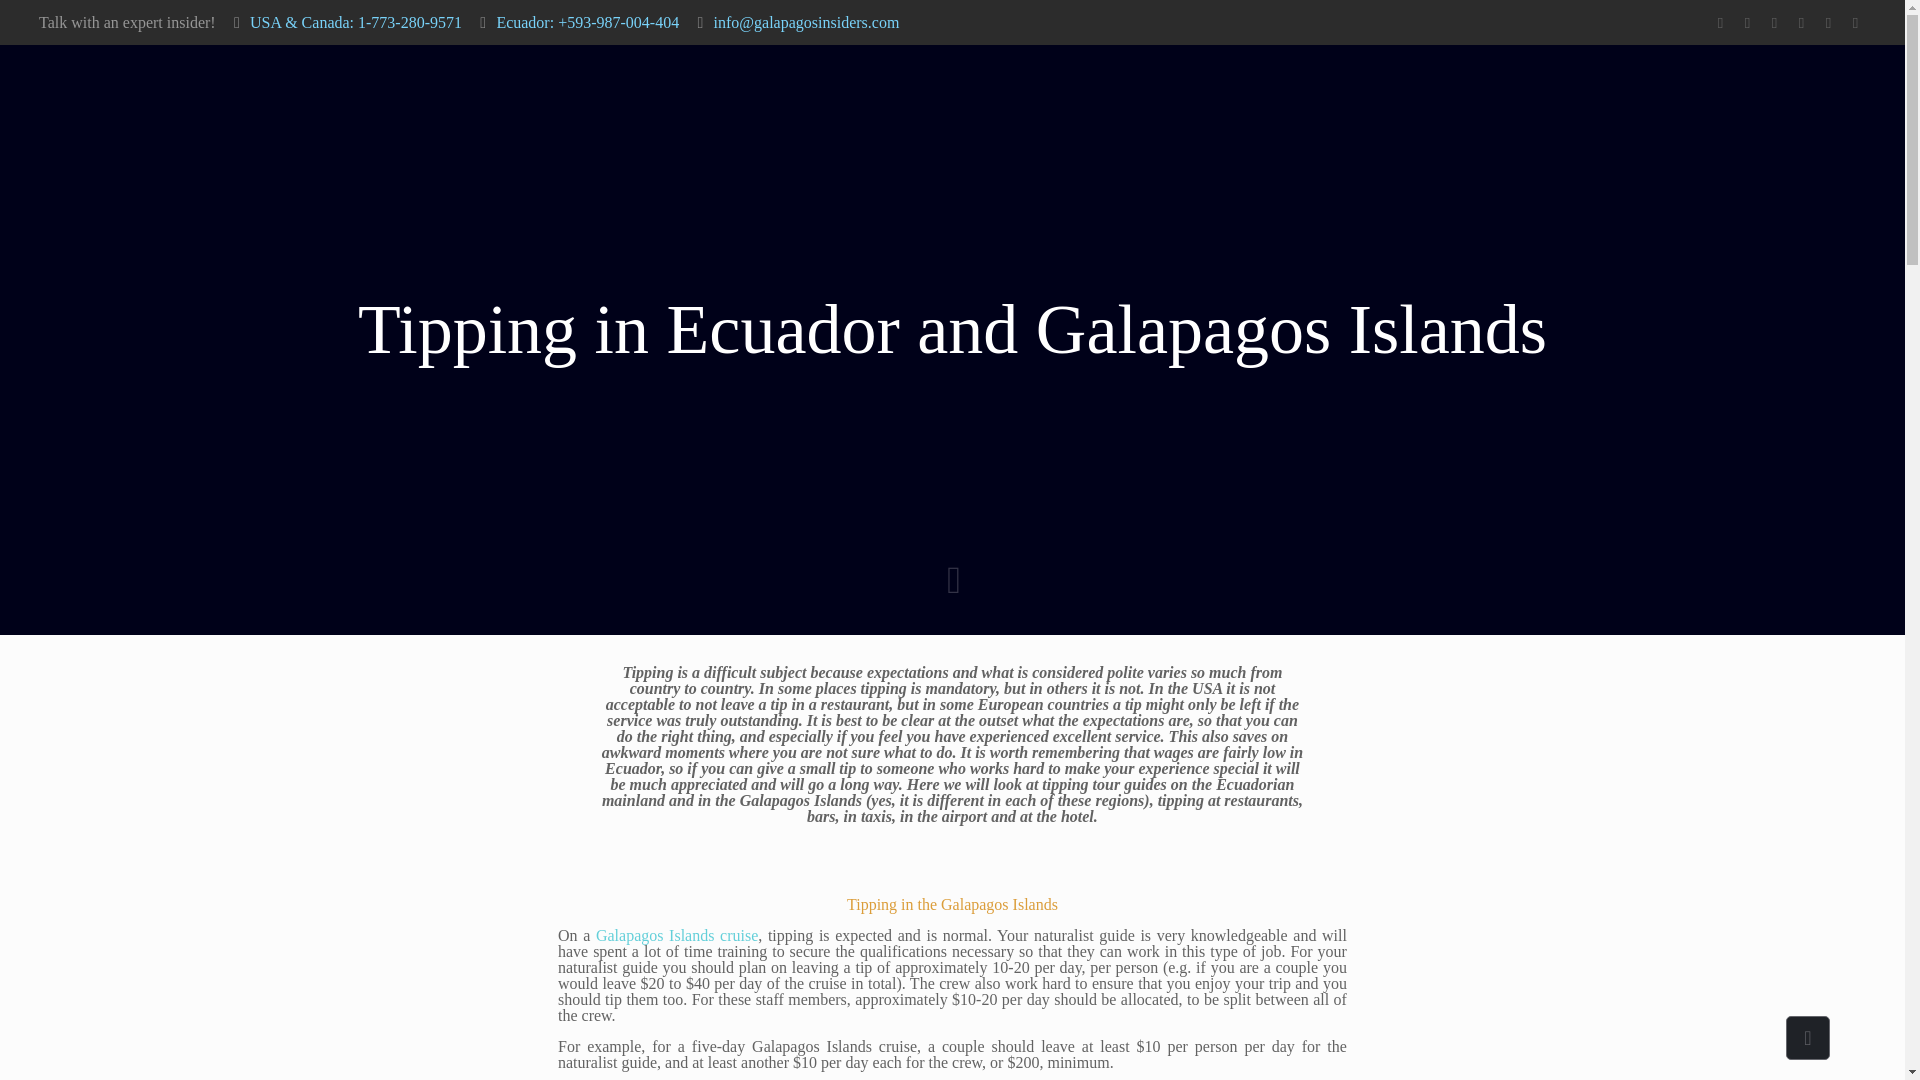 This screenshot has height=1080, width=1920. Describe the element at coordinates (1720, 23) in the screenshot. I see `Facebook` at that location.